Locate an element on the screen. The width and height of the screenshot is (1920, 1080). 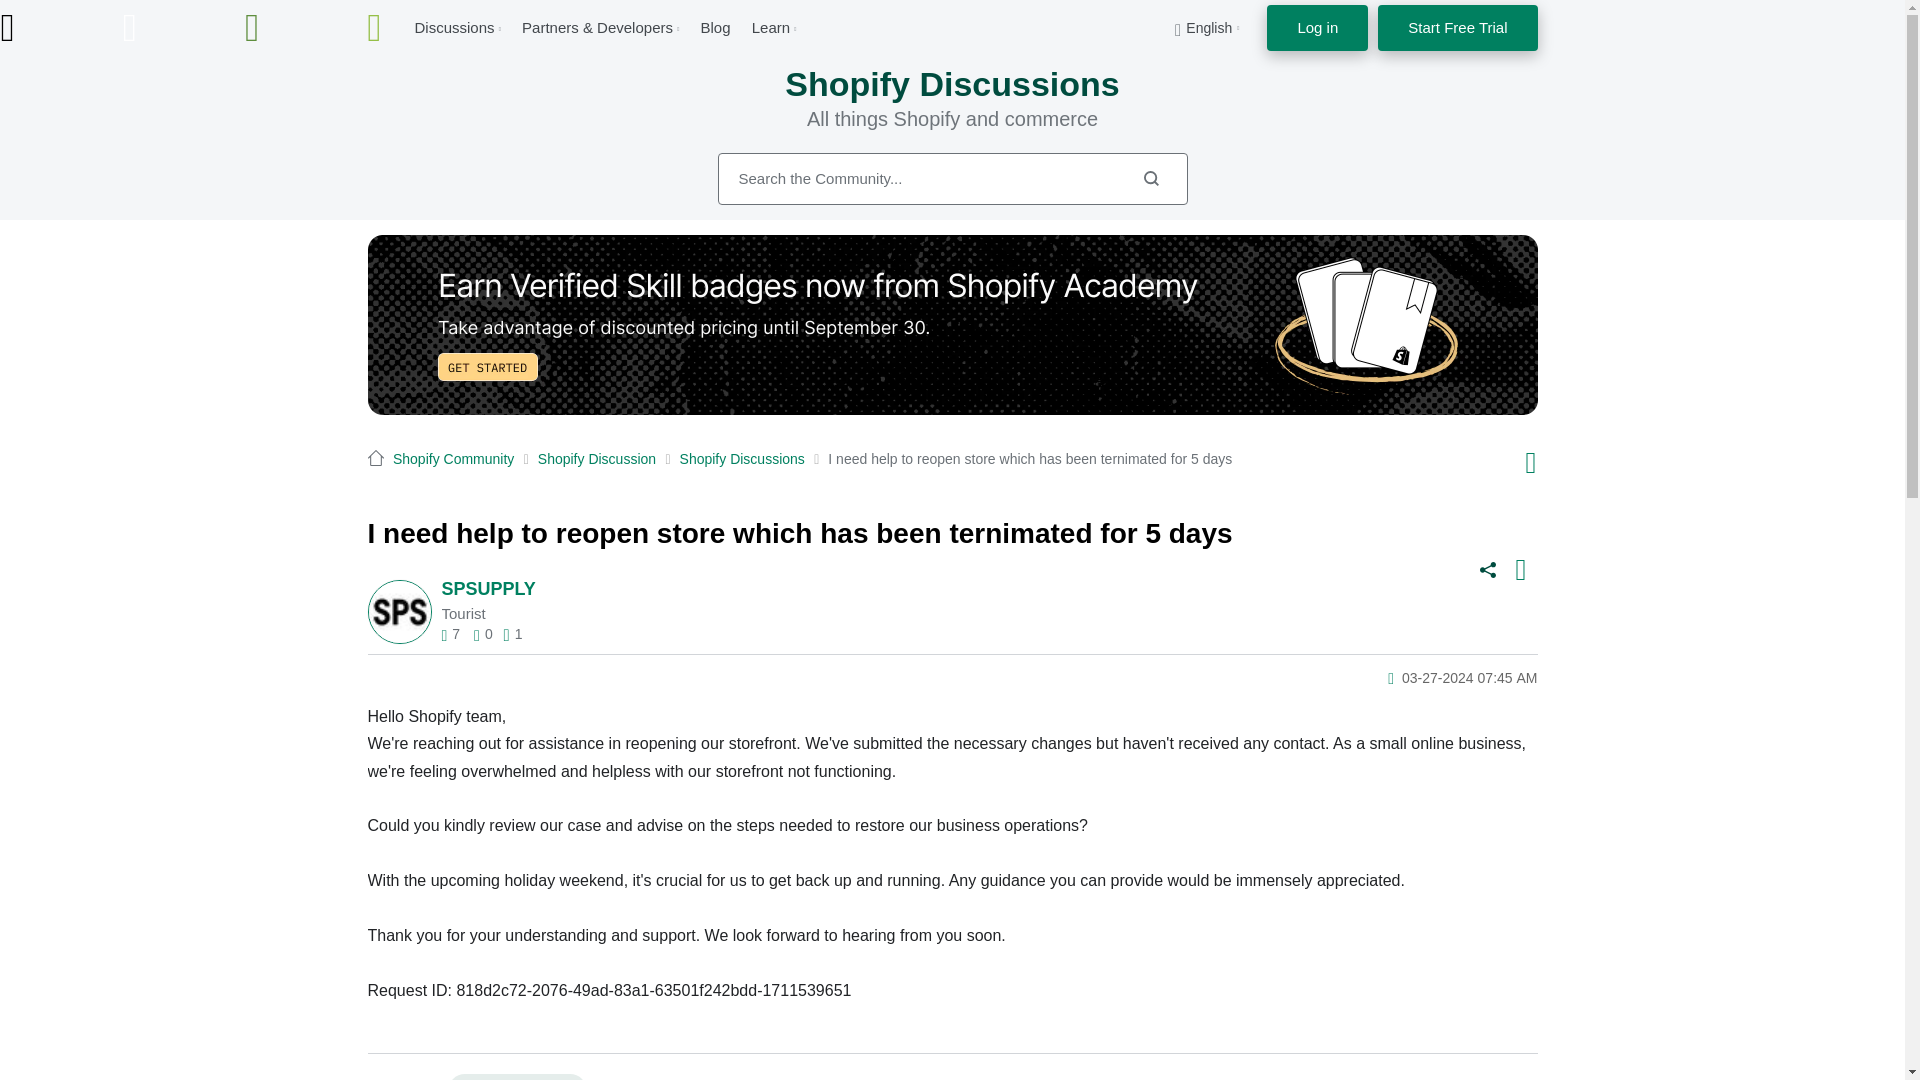
Search is located at coordinates (953, 179).